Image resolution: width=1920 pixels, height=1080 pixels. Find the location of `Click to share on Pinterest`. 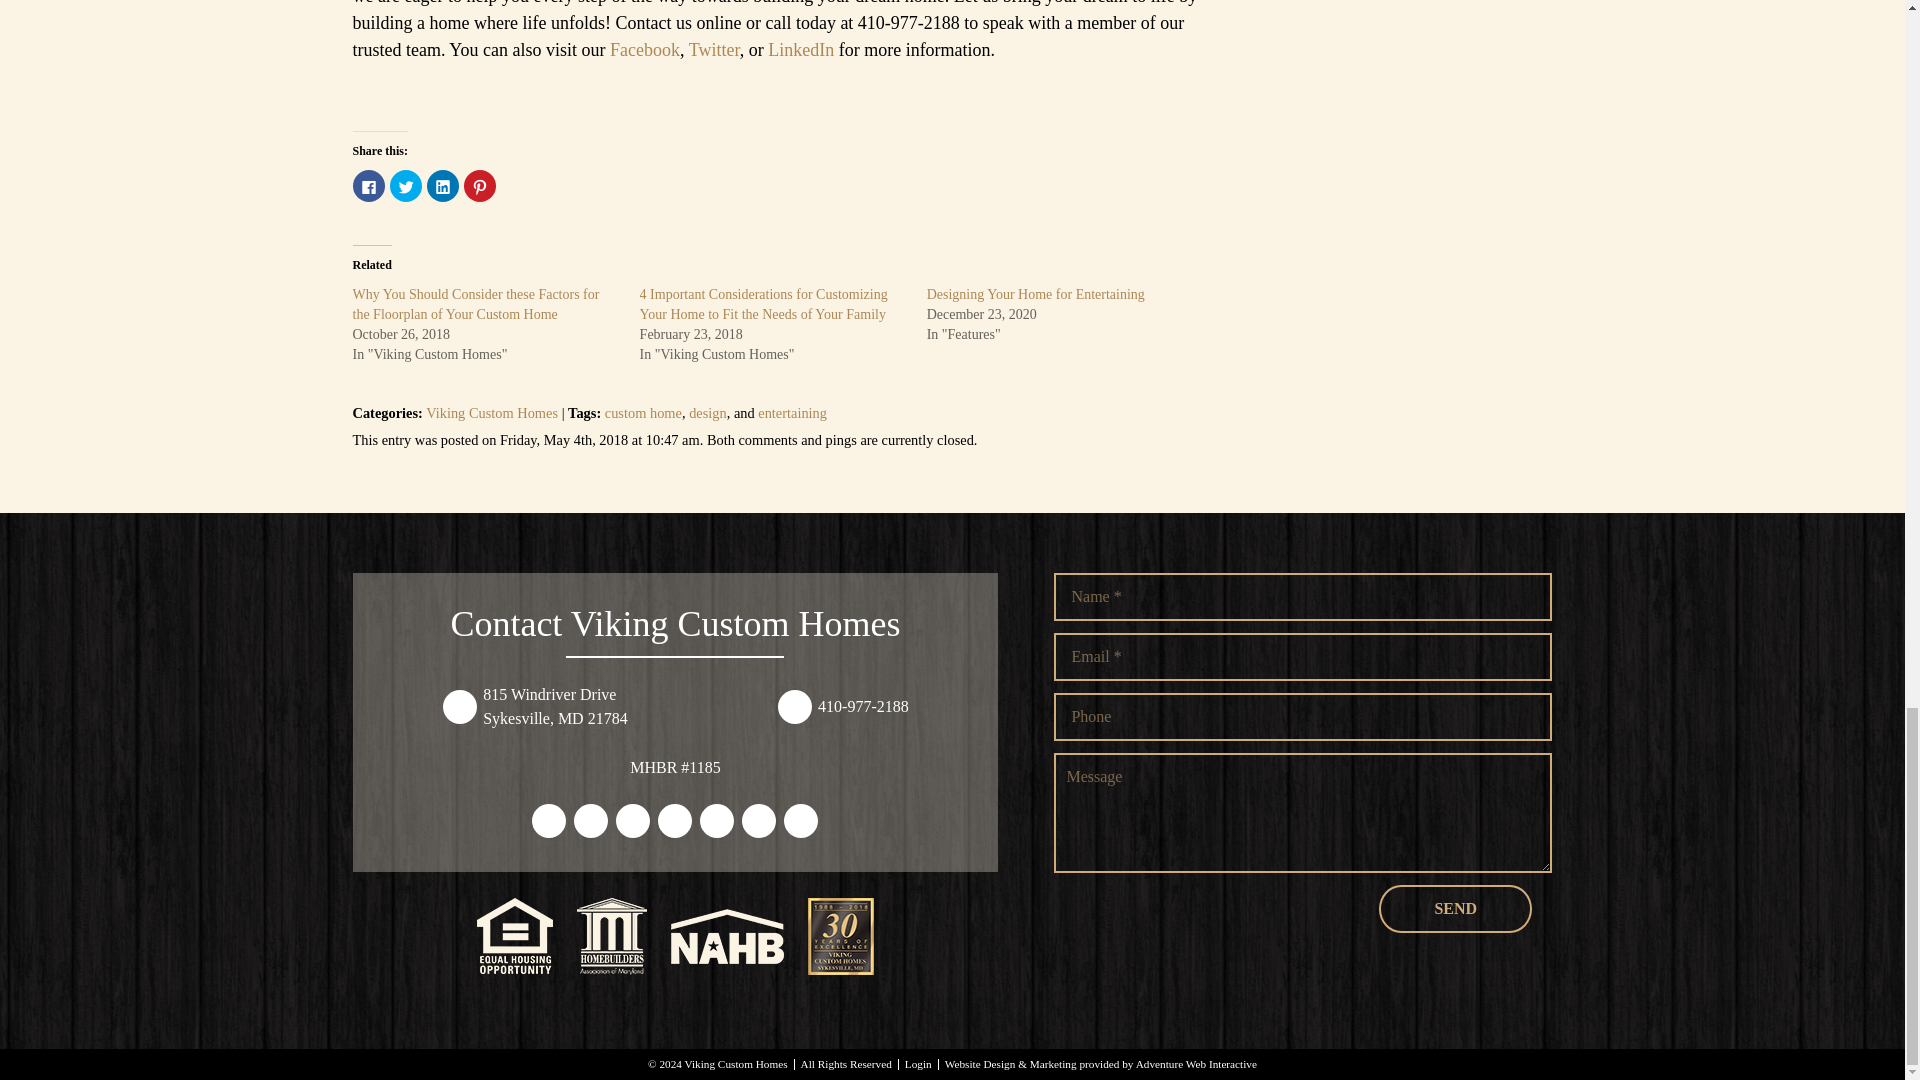

Click to share on Pinterest is located at coordinates (480, 185).